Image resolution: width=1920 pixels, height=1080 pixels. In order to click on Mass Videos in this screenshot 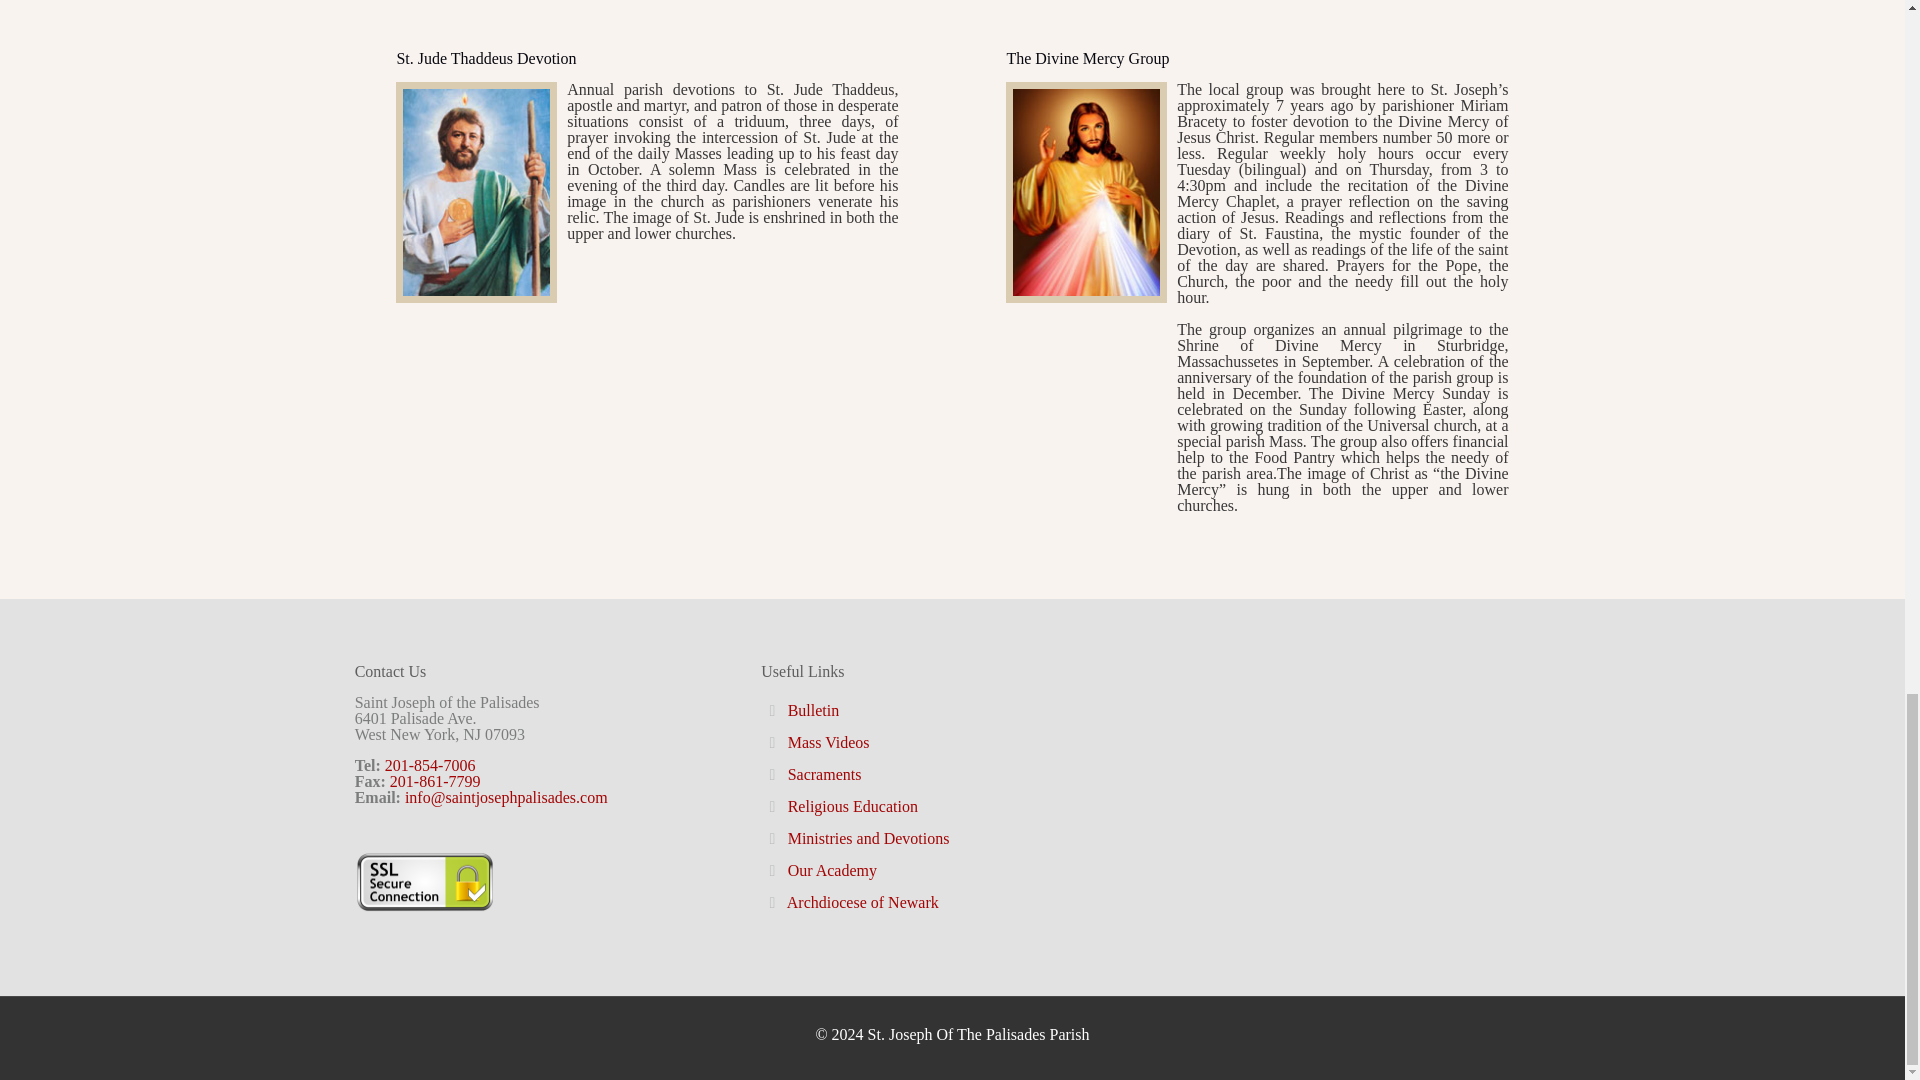, I will do `click(828, 742)`.